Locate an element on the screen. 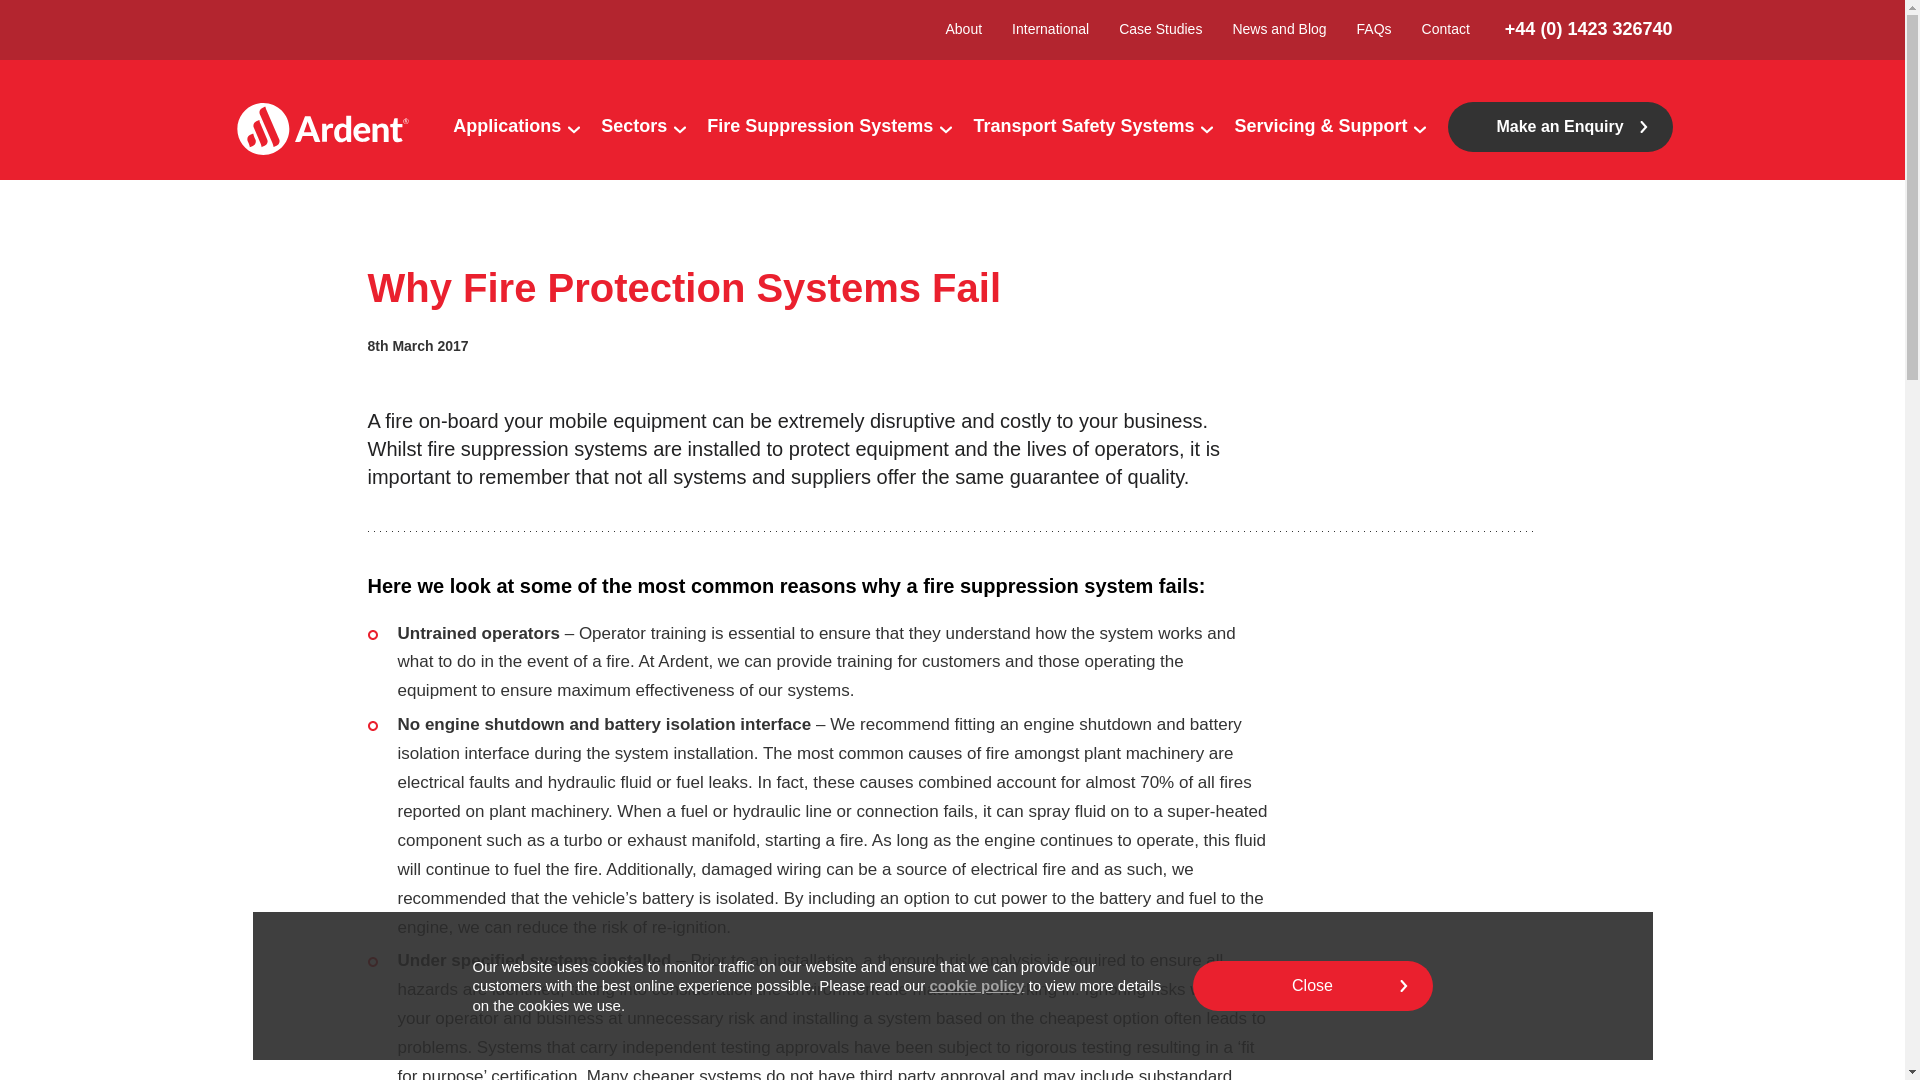 The width and height of the screenshot is (1920, 1080). Applications is located at coordinates (506, 126).